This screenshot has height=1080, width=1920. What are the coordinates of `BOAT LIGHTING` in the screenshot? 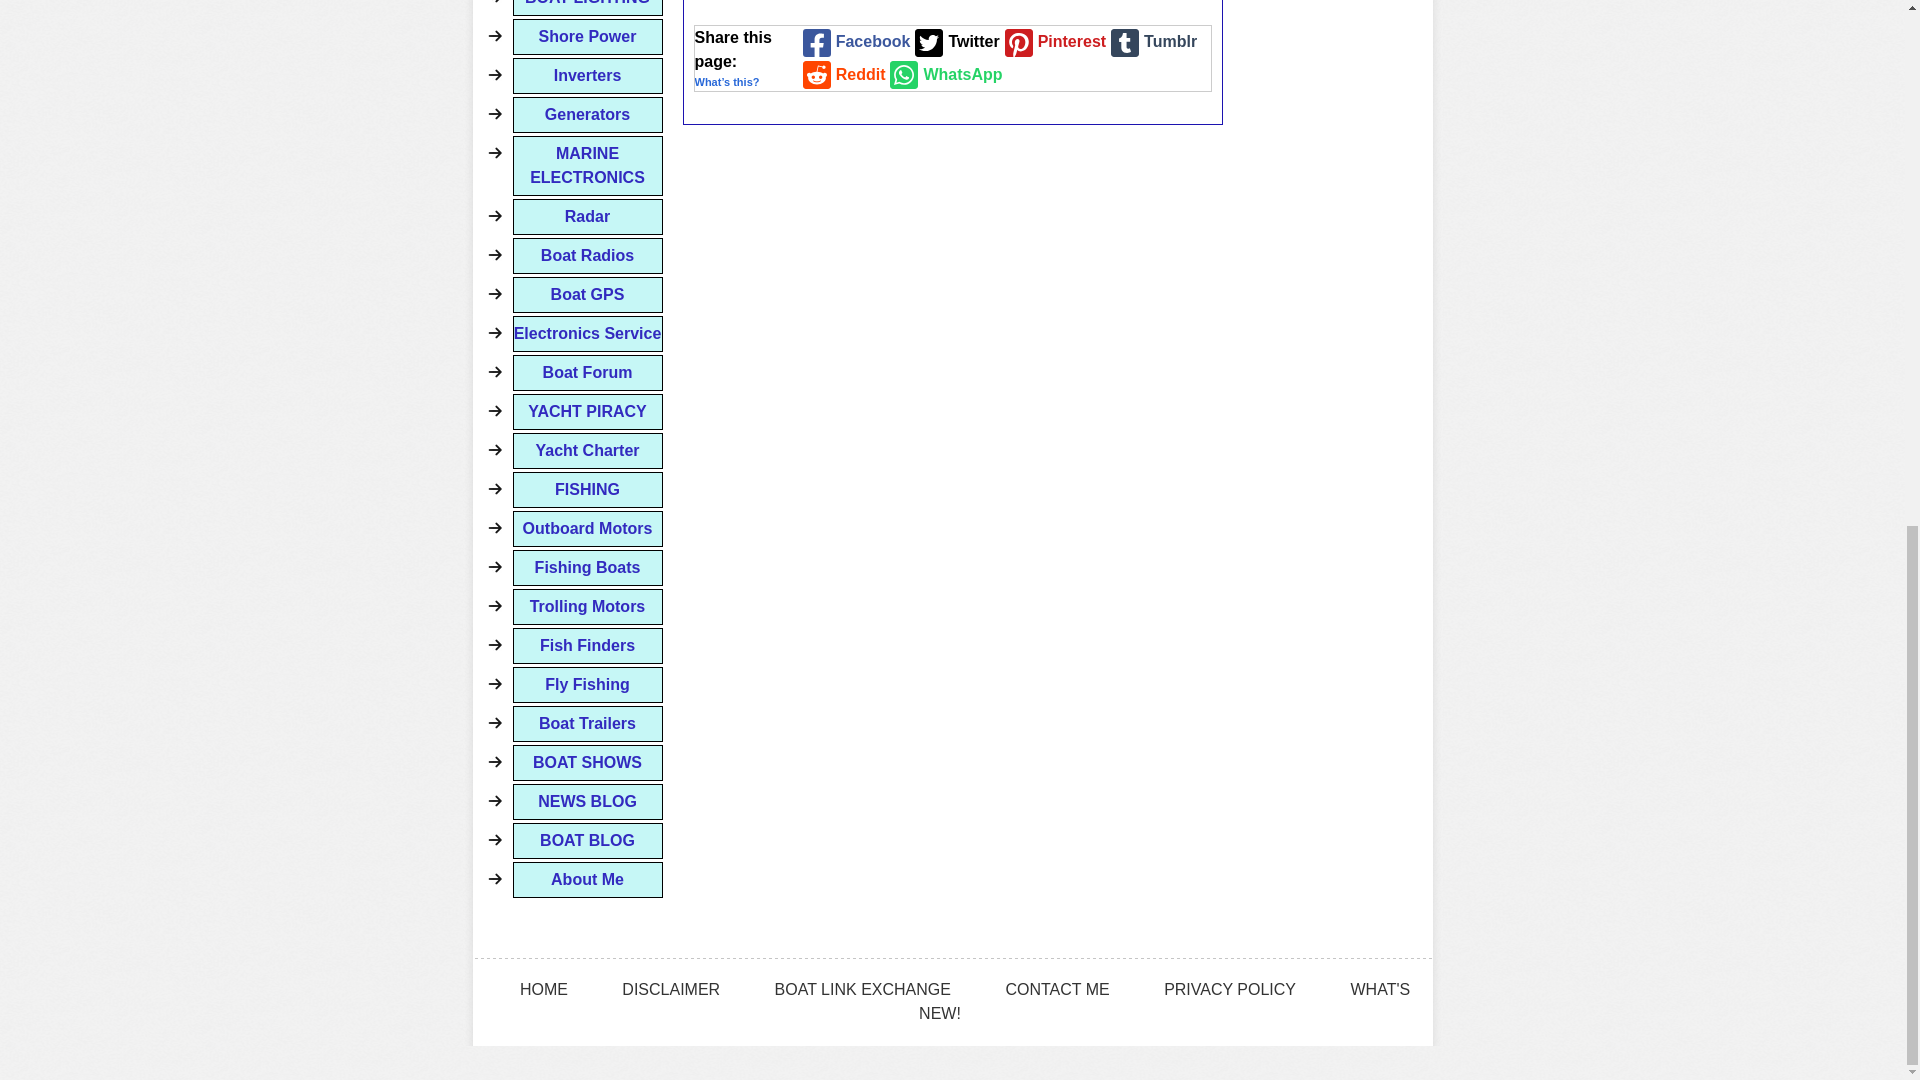 It's located at (587, 8).